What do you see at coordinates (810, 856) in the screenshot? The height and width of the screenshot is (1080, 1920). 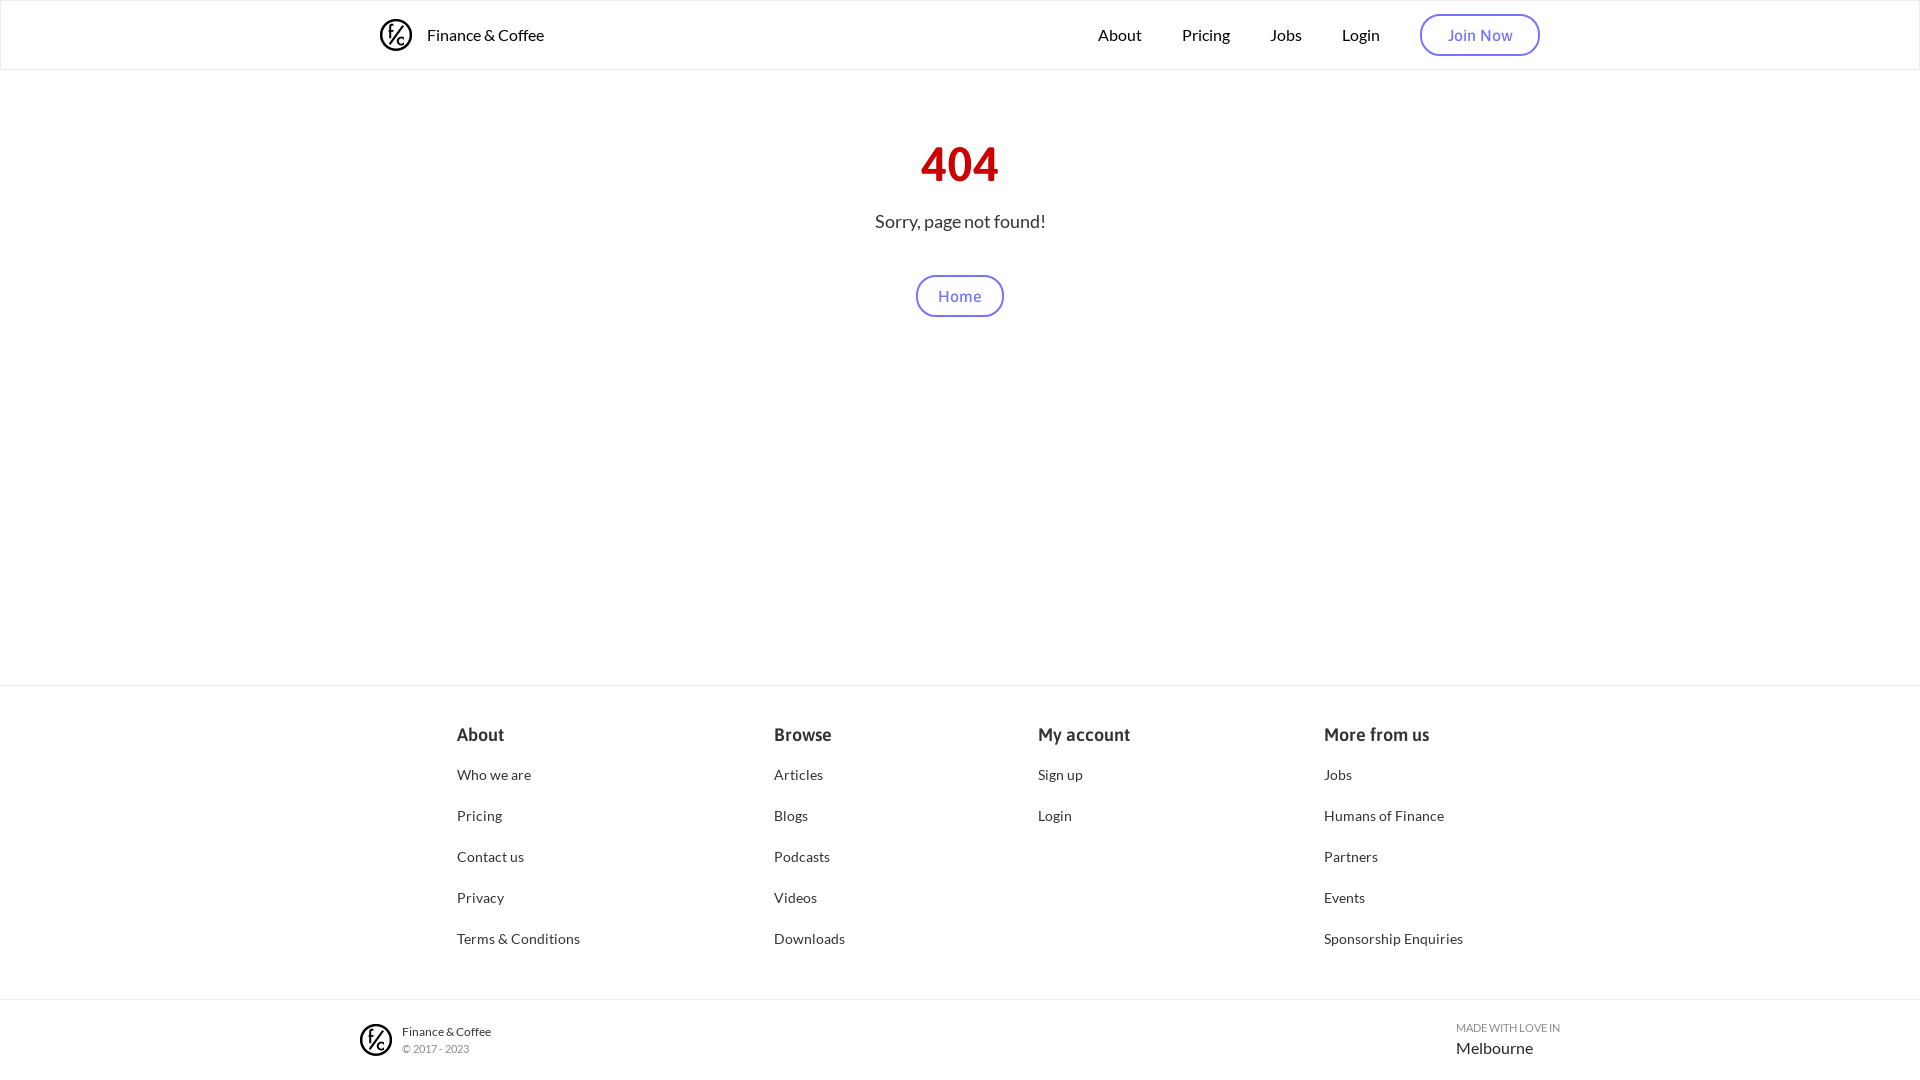 I see `Podcasts` at bounding box center [810, 856].